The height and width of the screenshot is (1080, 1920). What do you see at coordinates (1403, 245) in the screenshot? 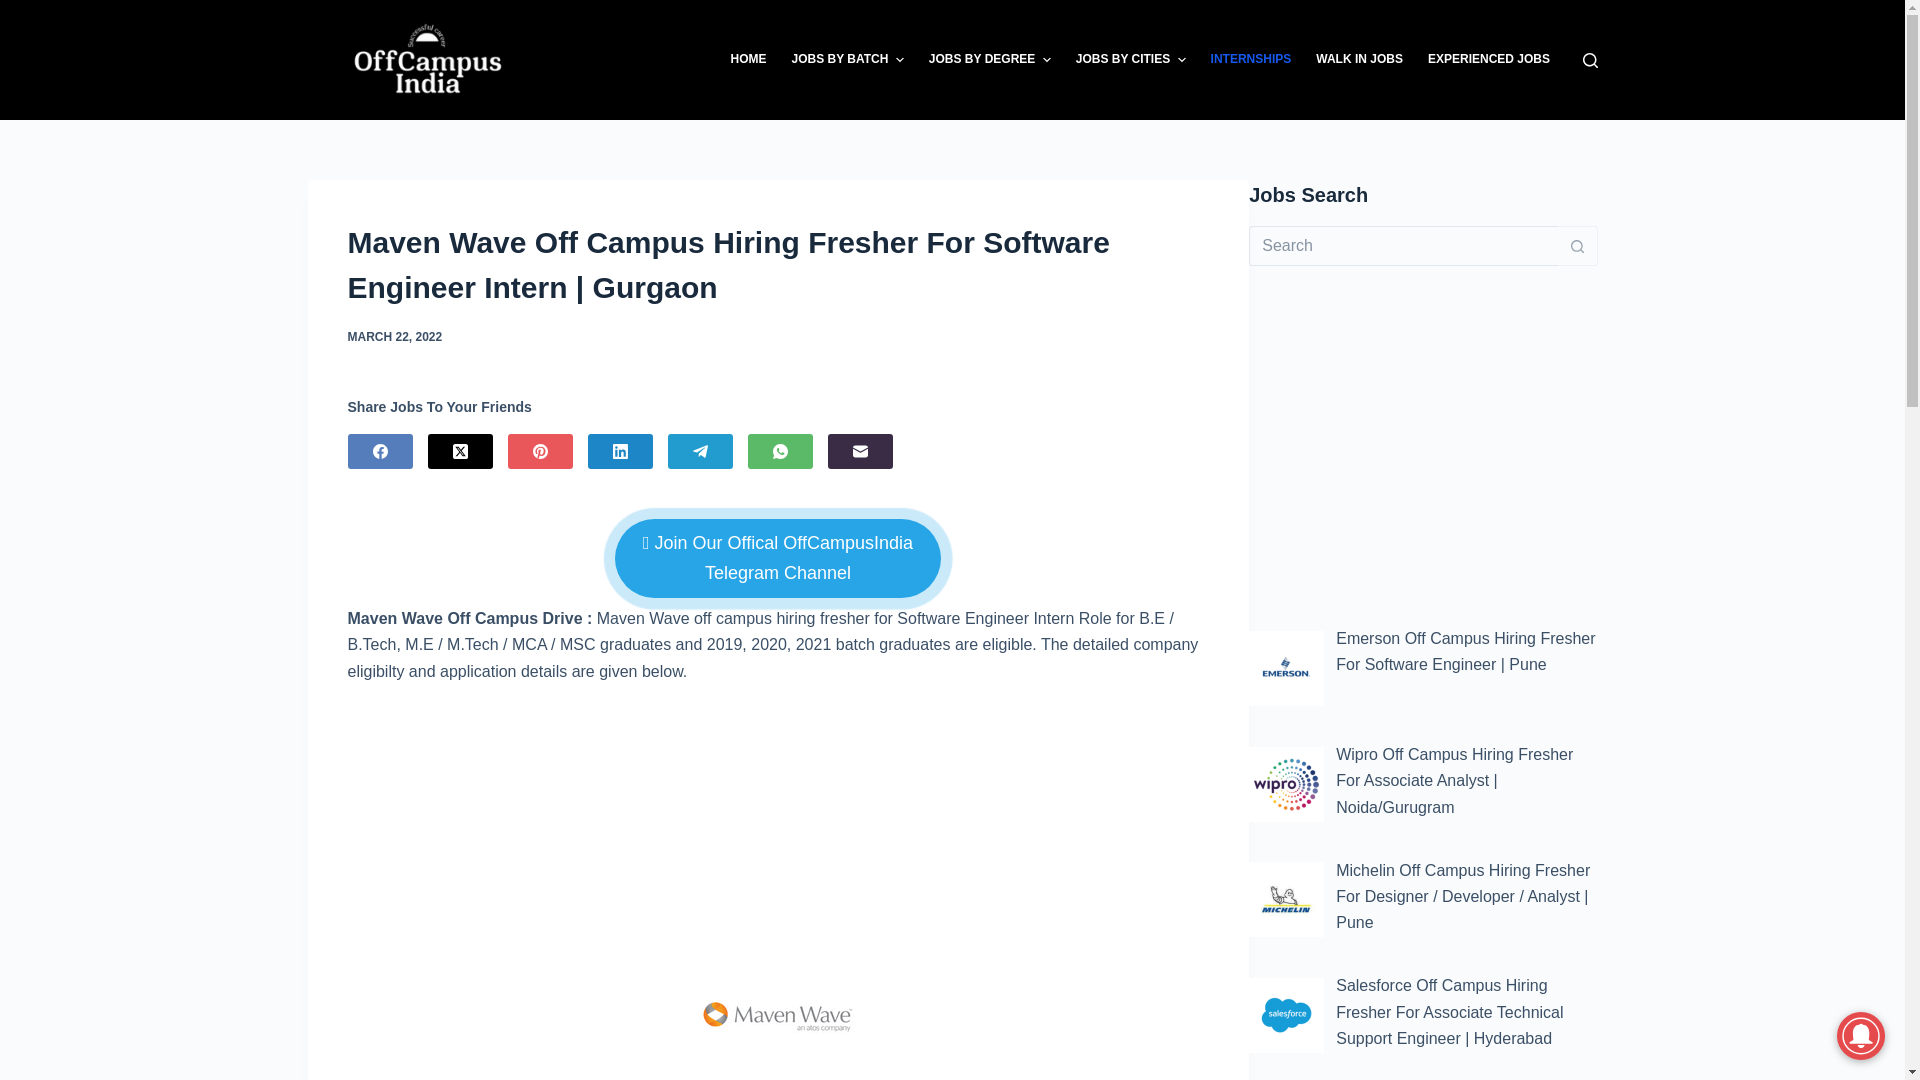
I see `Search for...` at bounding box center [1403, 245].